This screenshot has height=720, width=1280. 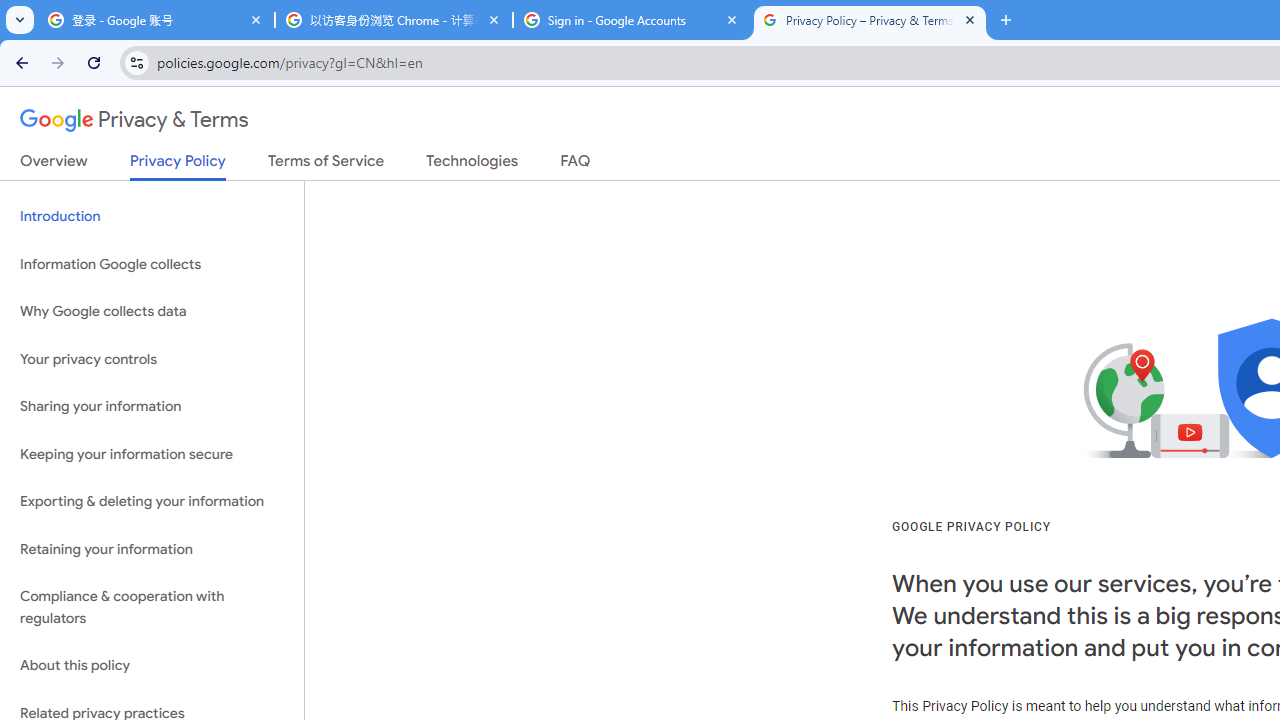 What do you see at coordinates (152, 358) in the screenshot?
I see `Your privacy controls` at bounding box center [152, 358].